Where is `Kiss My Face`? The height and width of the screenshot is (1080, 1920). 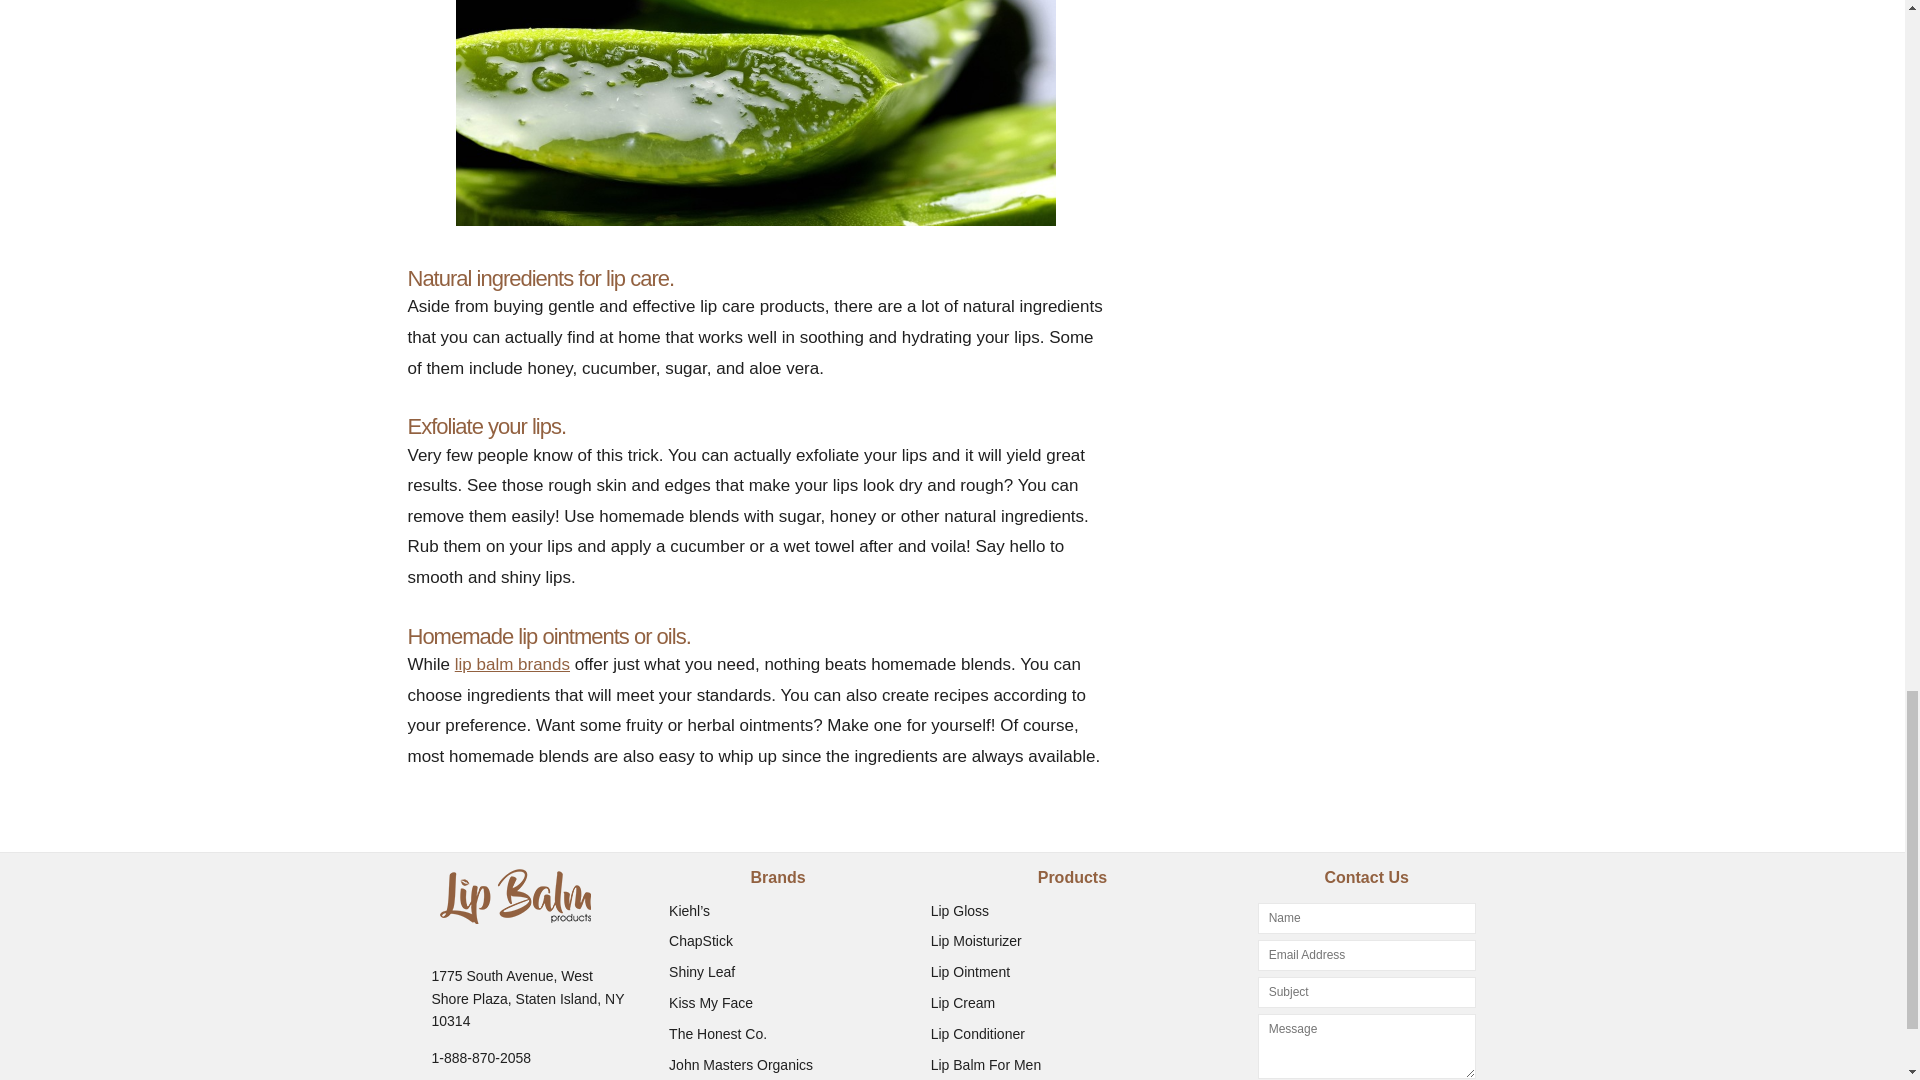
Kiss My Face is located at coordinates (710, 1002).